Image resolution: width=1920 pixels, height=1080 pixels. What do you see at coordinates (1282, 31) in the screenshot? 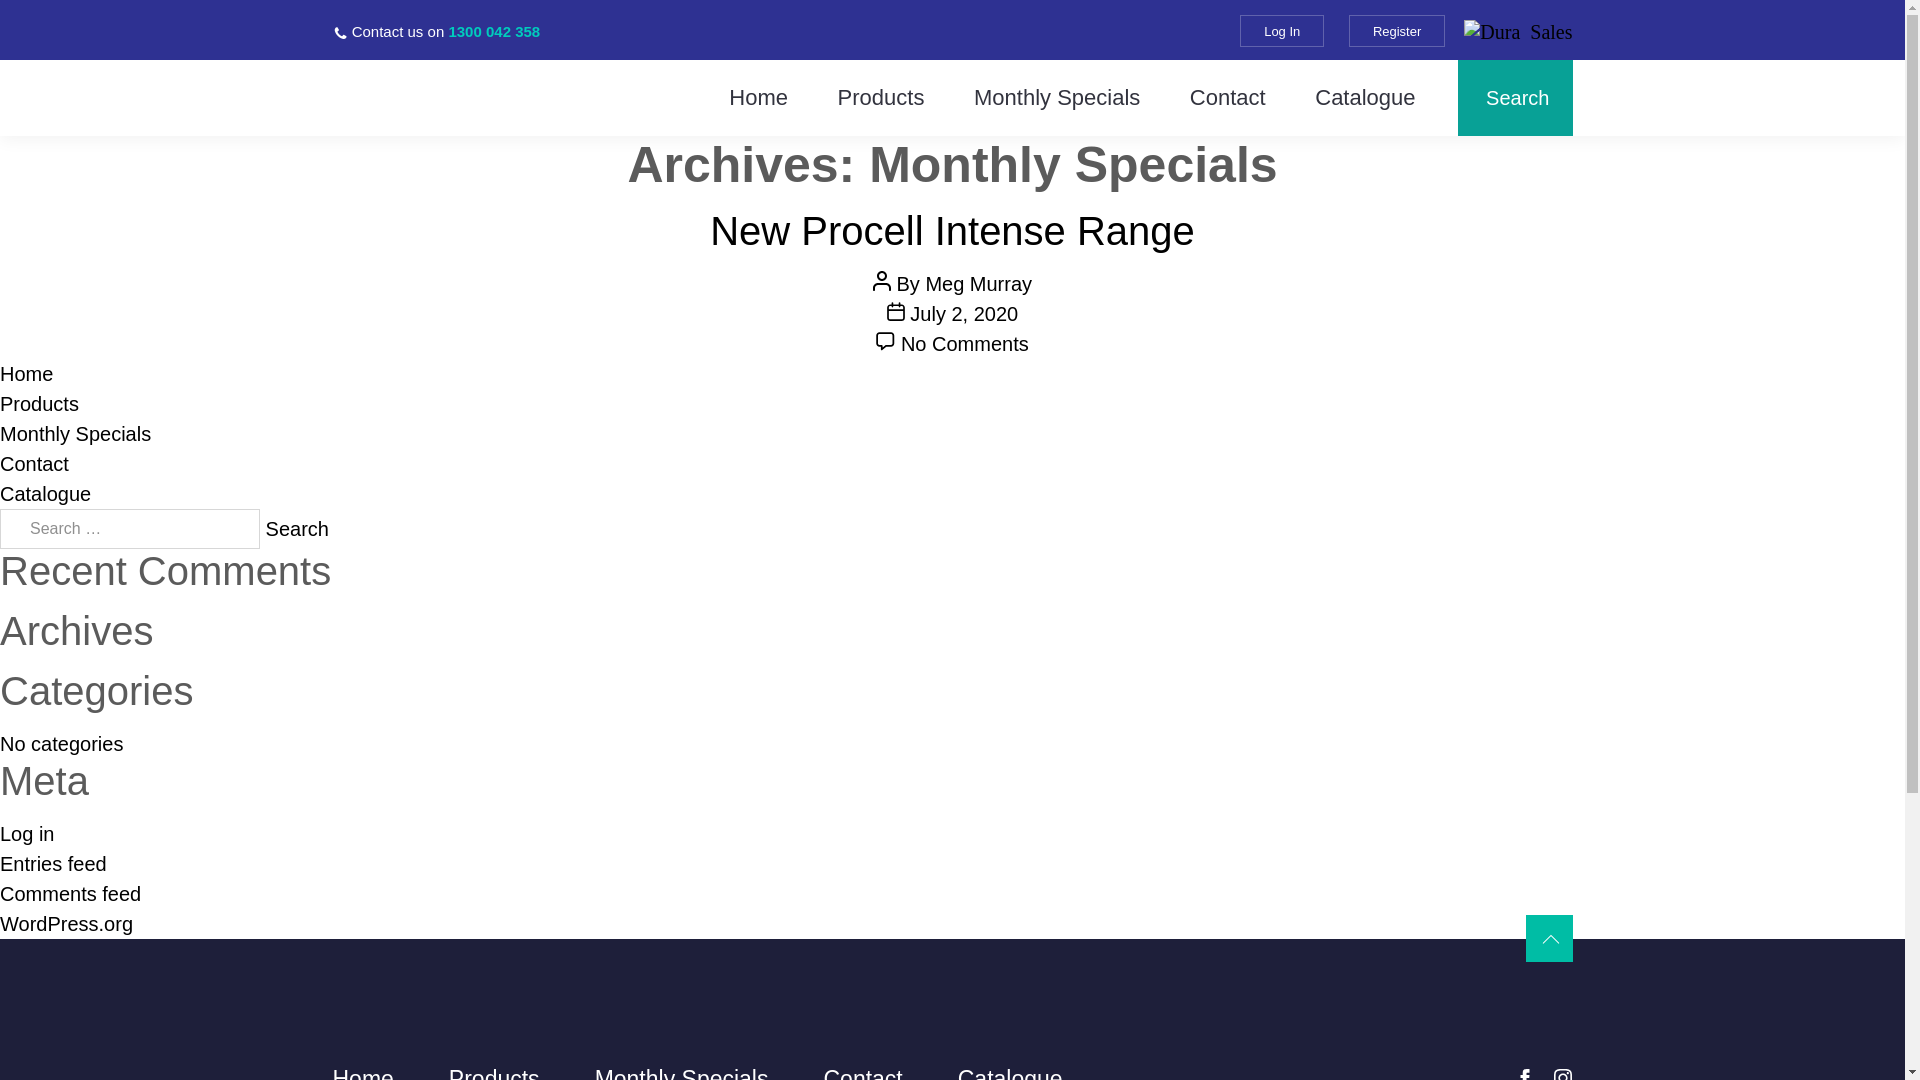
I see `Log In` at bounding box center [1282, 31].